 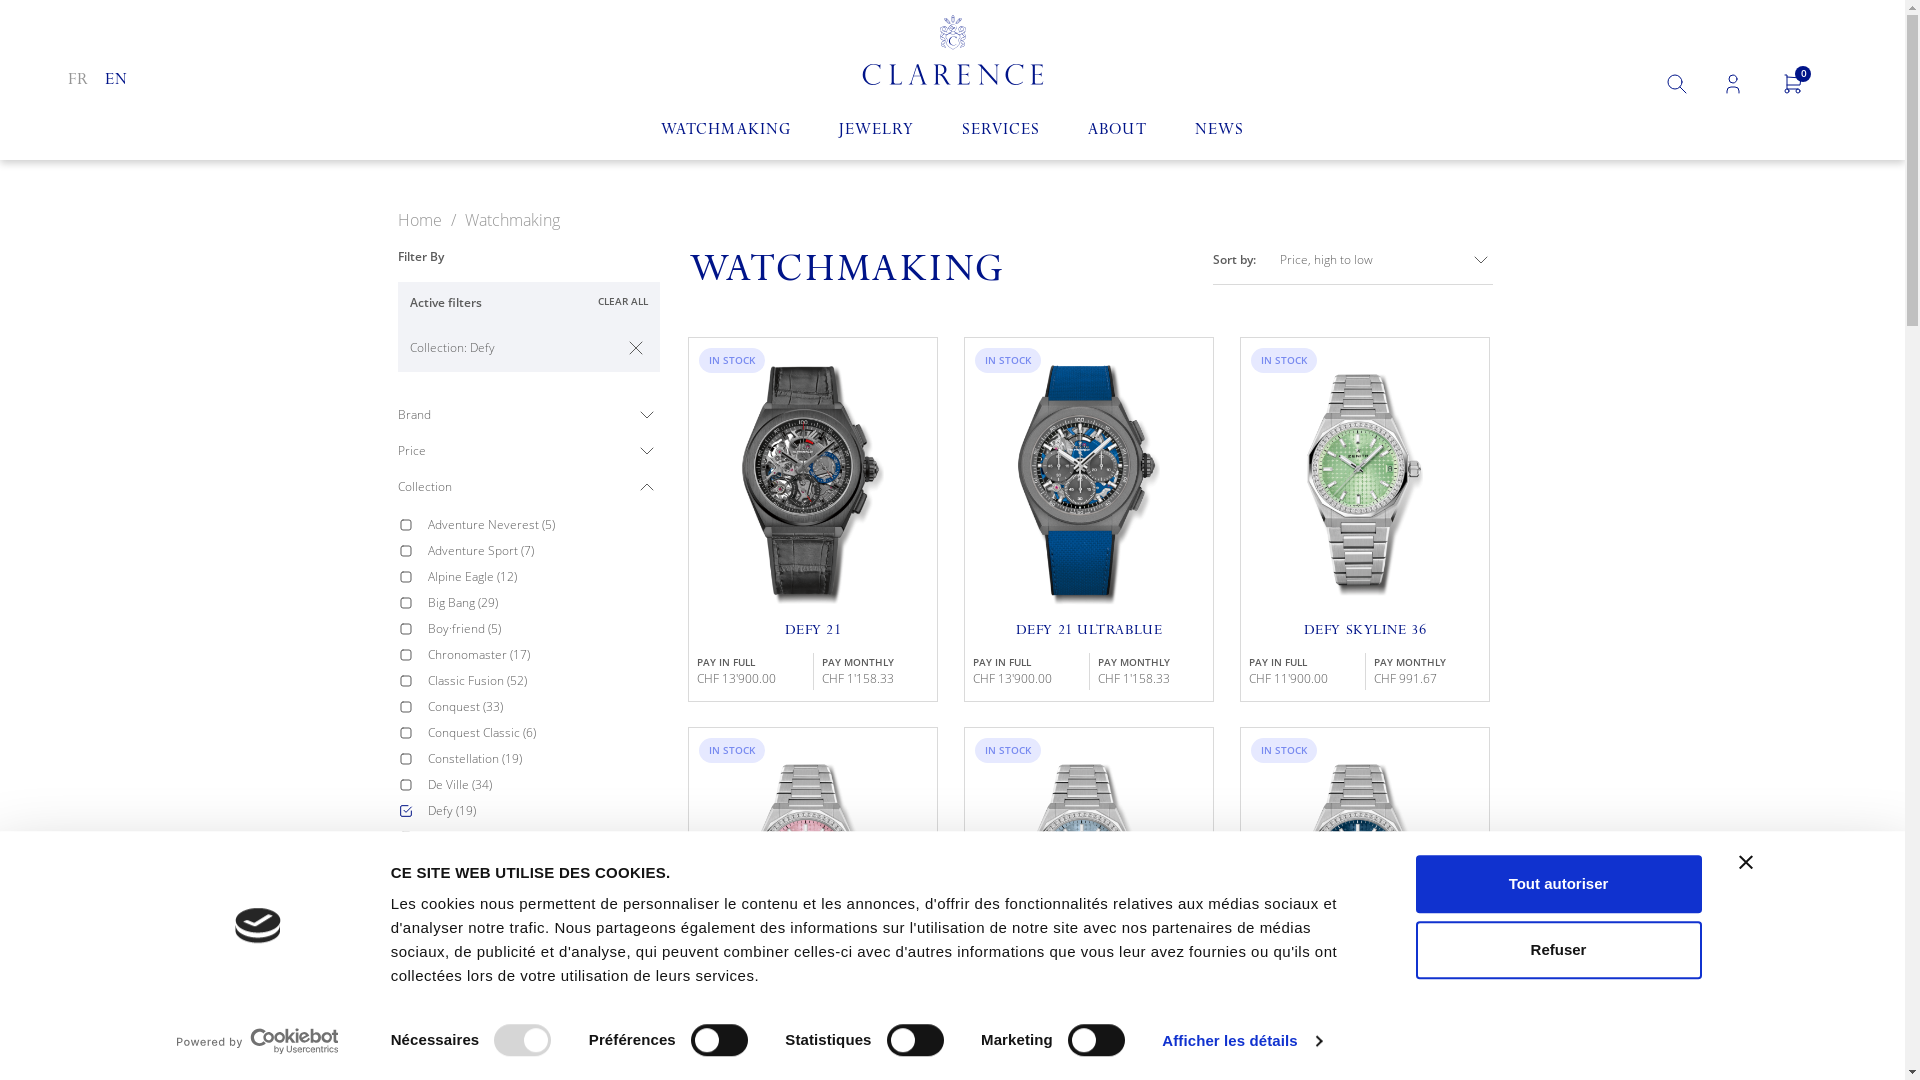 What do you see at coordinates (544, 577) in the screenshot?
I see `Alpine Eagle (12)` at bounding box center [544, 577].